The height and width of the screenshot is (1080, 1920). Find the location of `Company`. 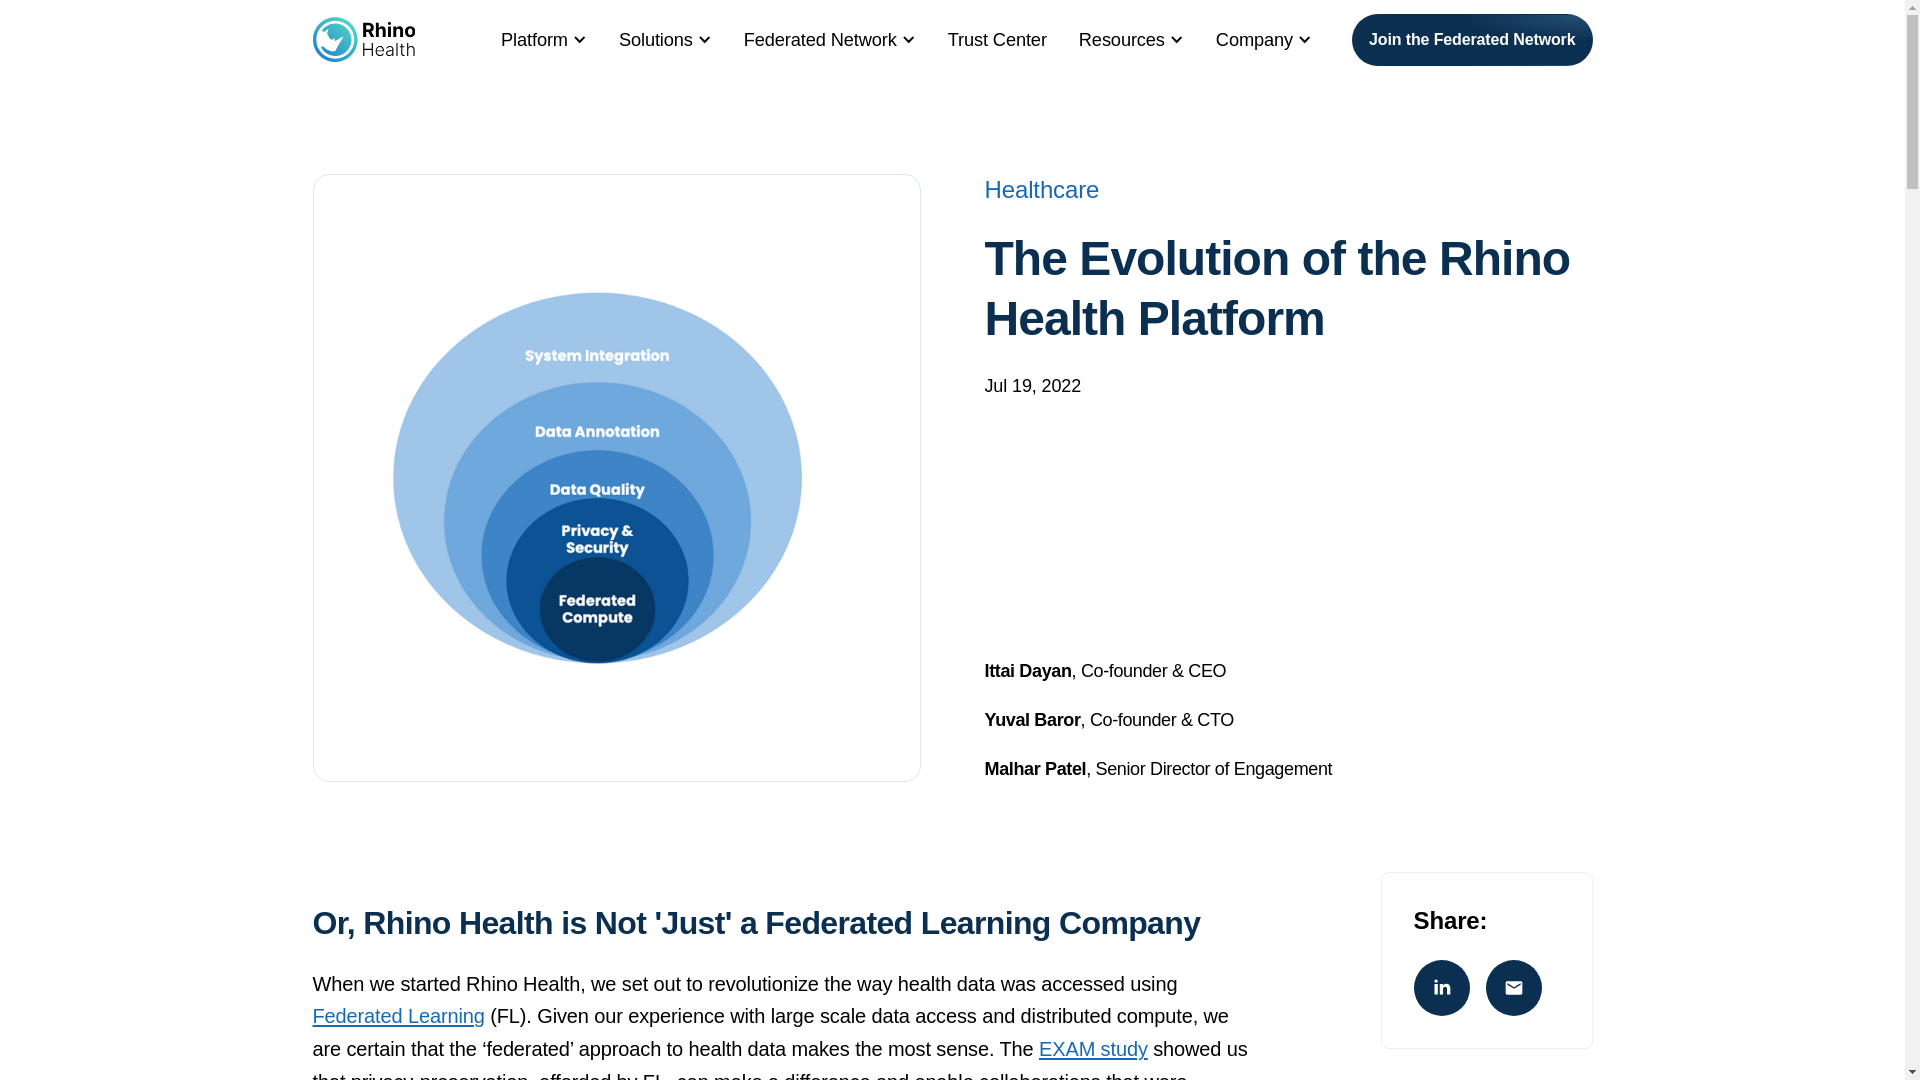

Company is located at coordinates (1254, 40).